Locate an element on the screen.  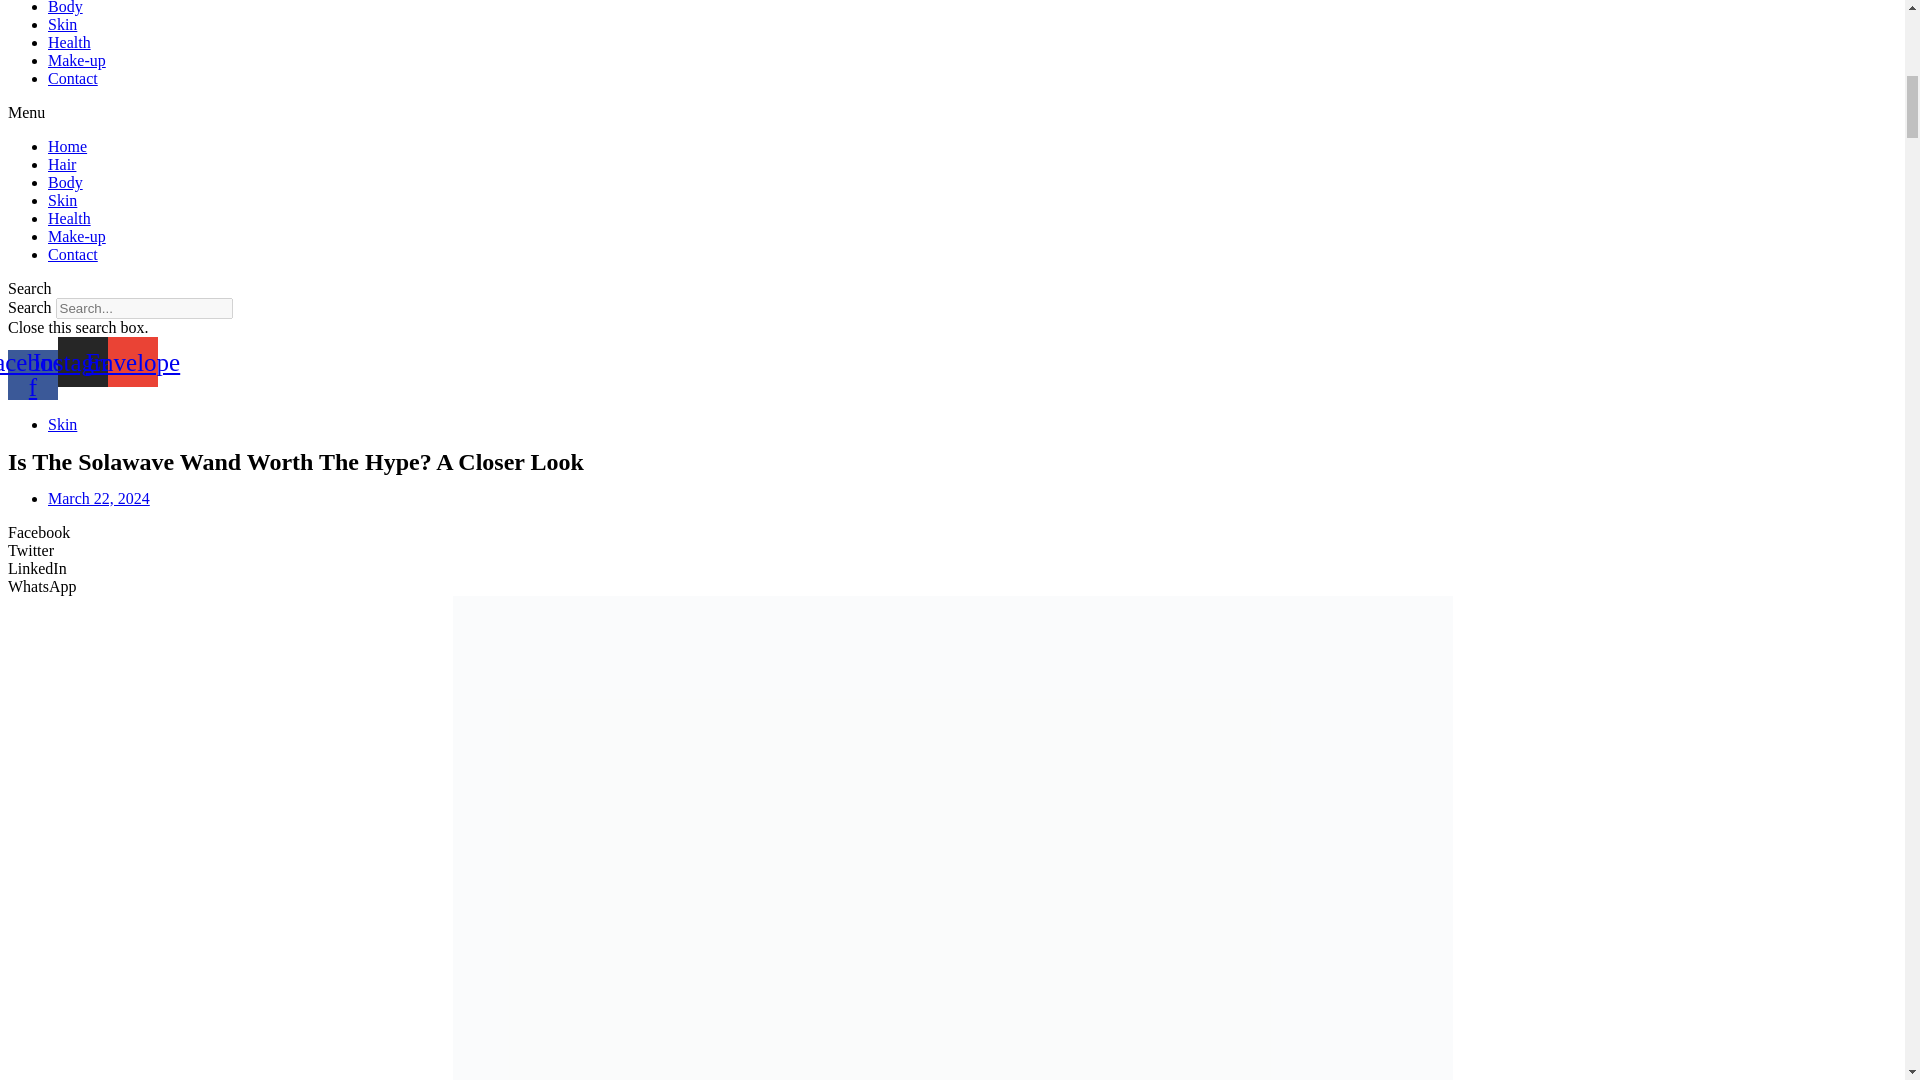
Facebook-f is located at coordinates (32, 374).